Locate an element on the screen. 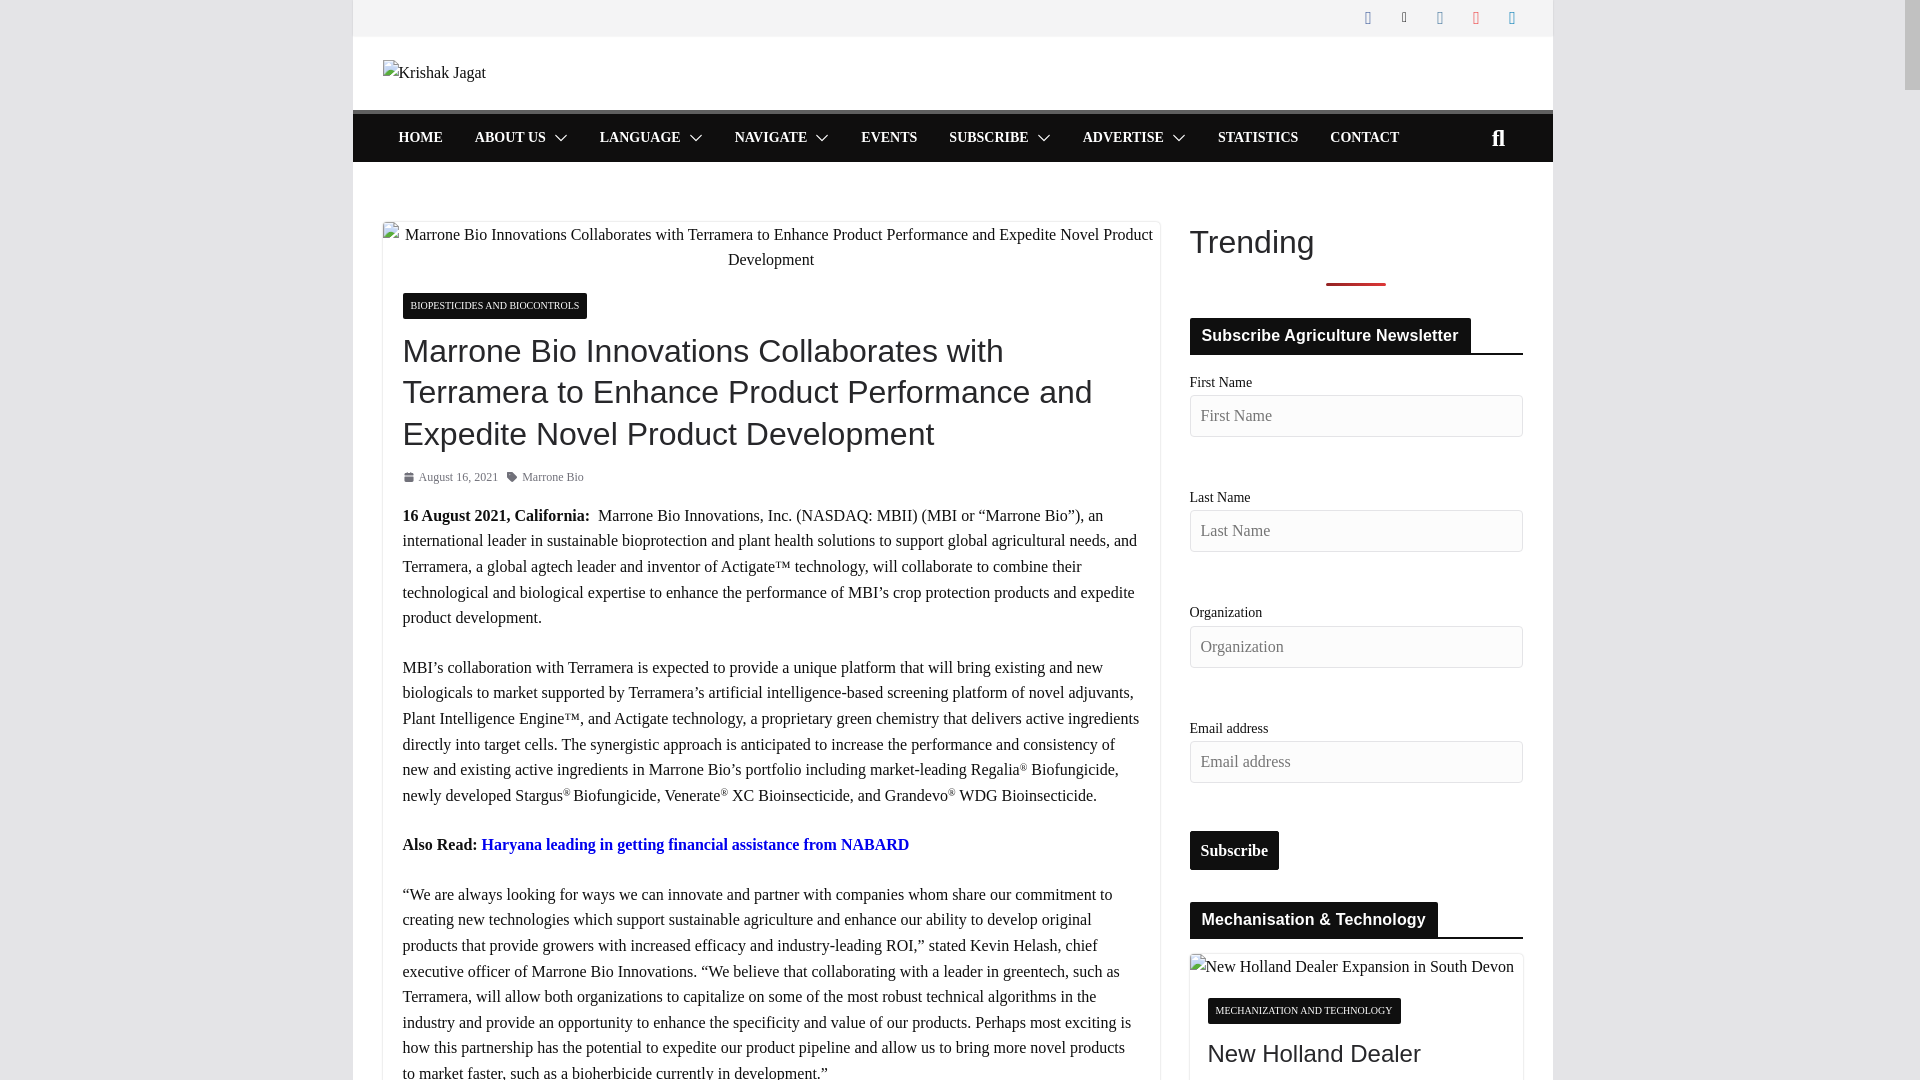 Image resolution: width=1920 pixels, height=1080 pixels. ADVERTISE is located at coordinates (1122, 138).